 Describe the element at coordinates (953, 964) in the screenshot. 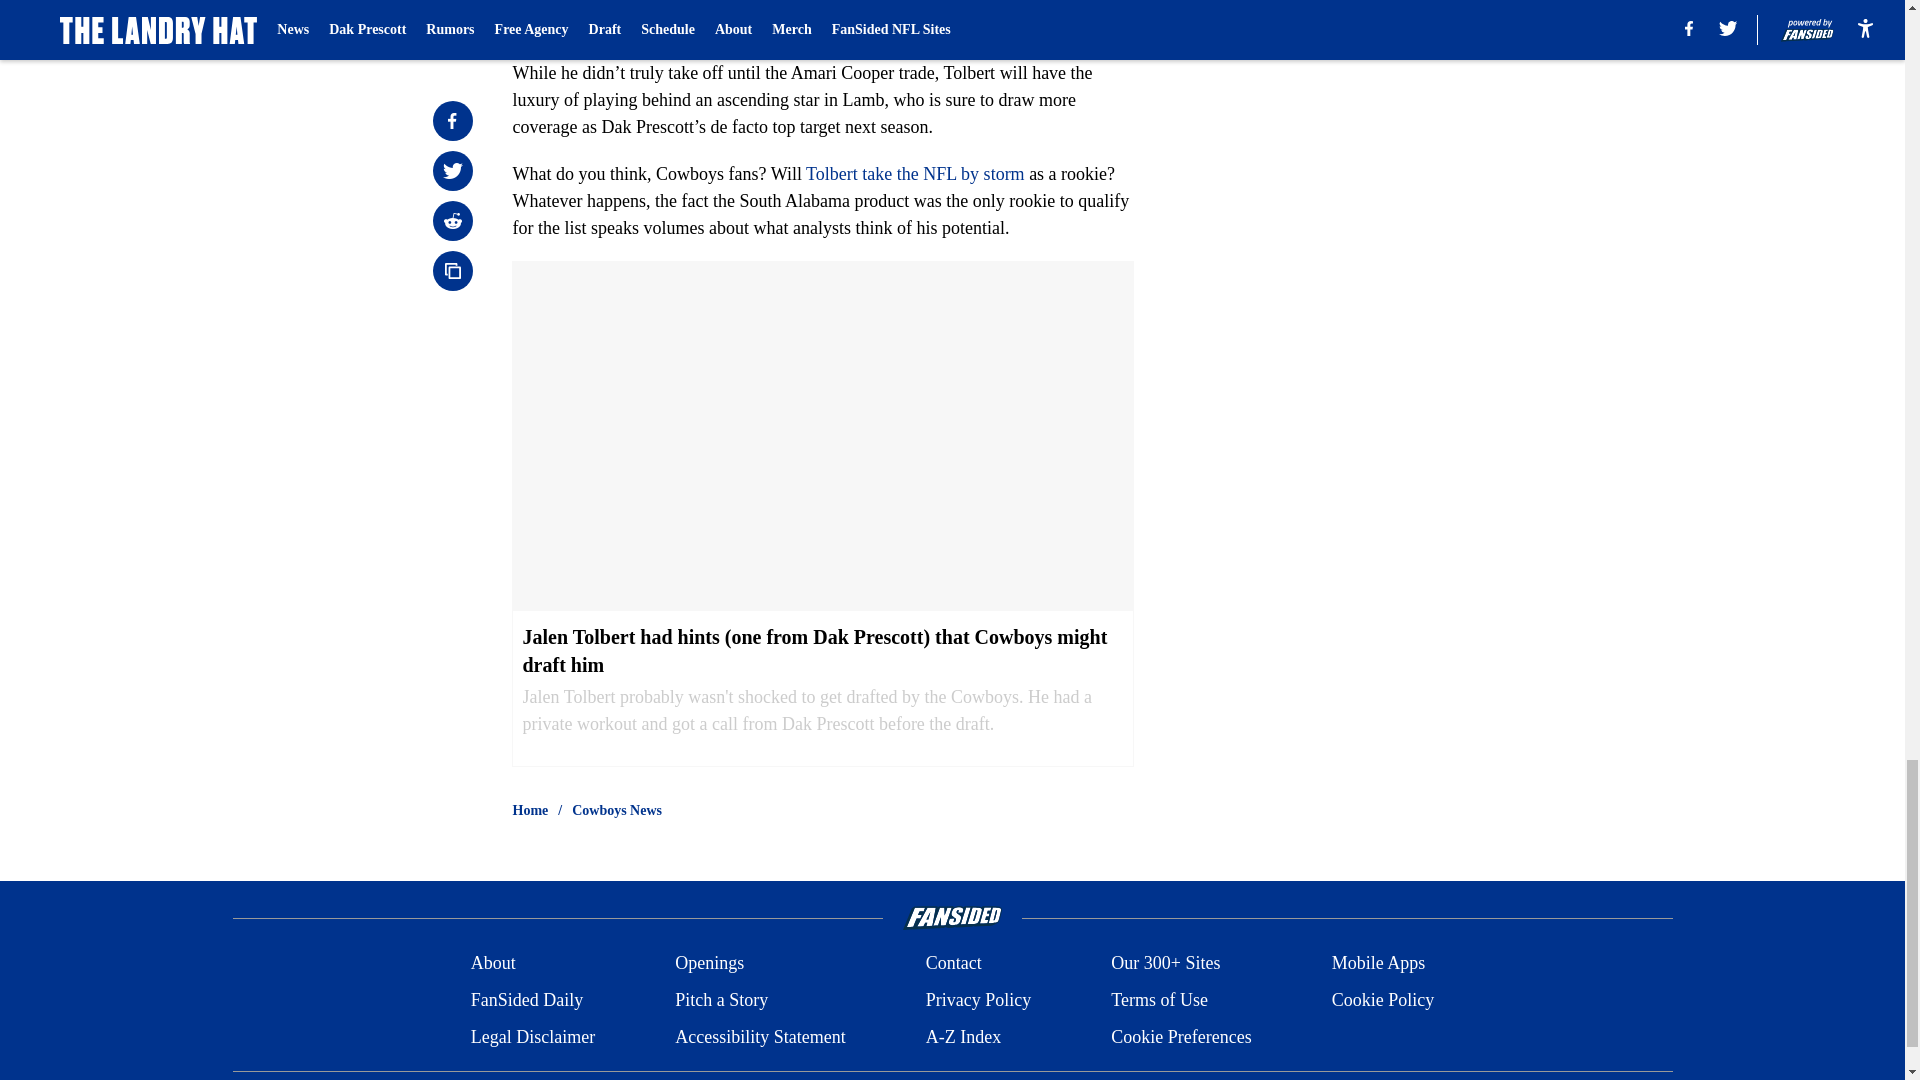

I see `Contact` at that location.